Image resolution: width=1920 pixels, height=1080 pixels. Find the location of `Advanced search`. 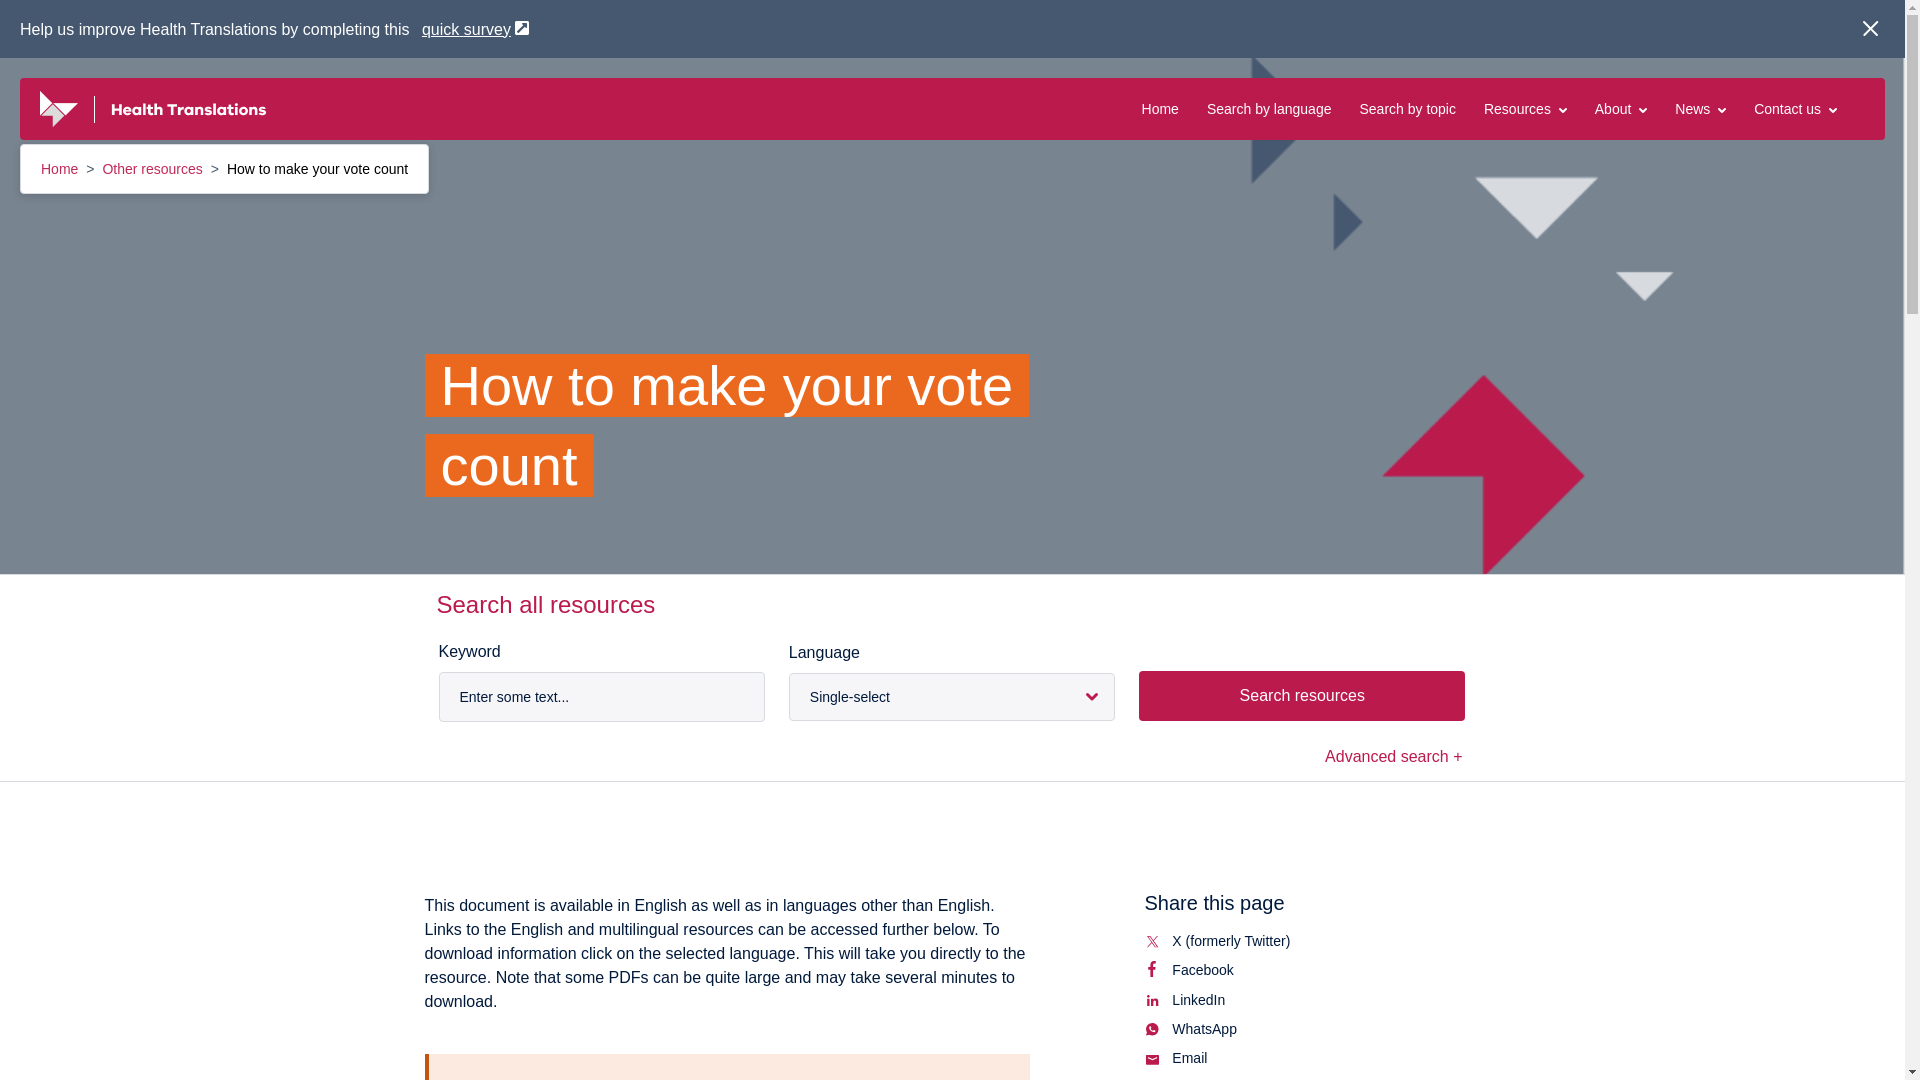

Advanced search is located at coordinates (1394, 756).